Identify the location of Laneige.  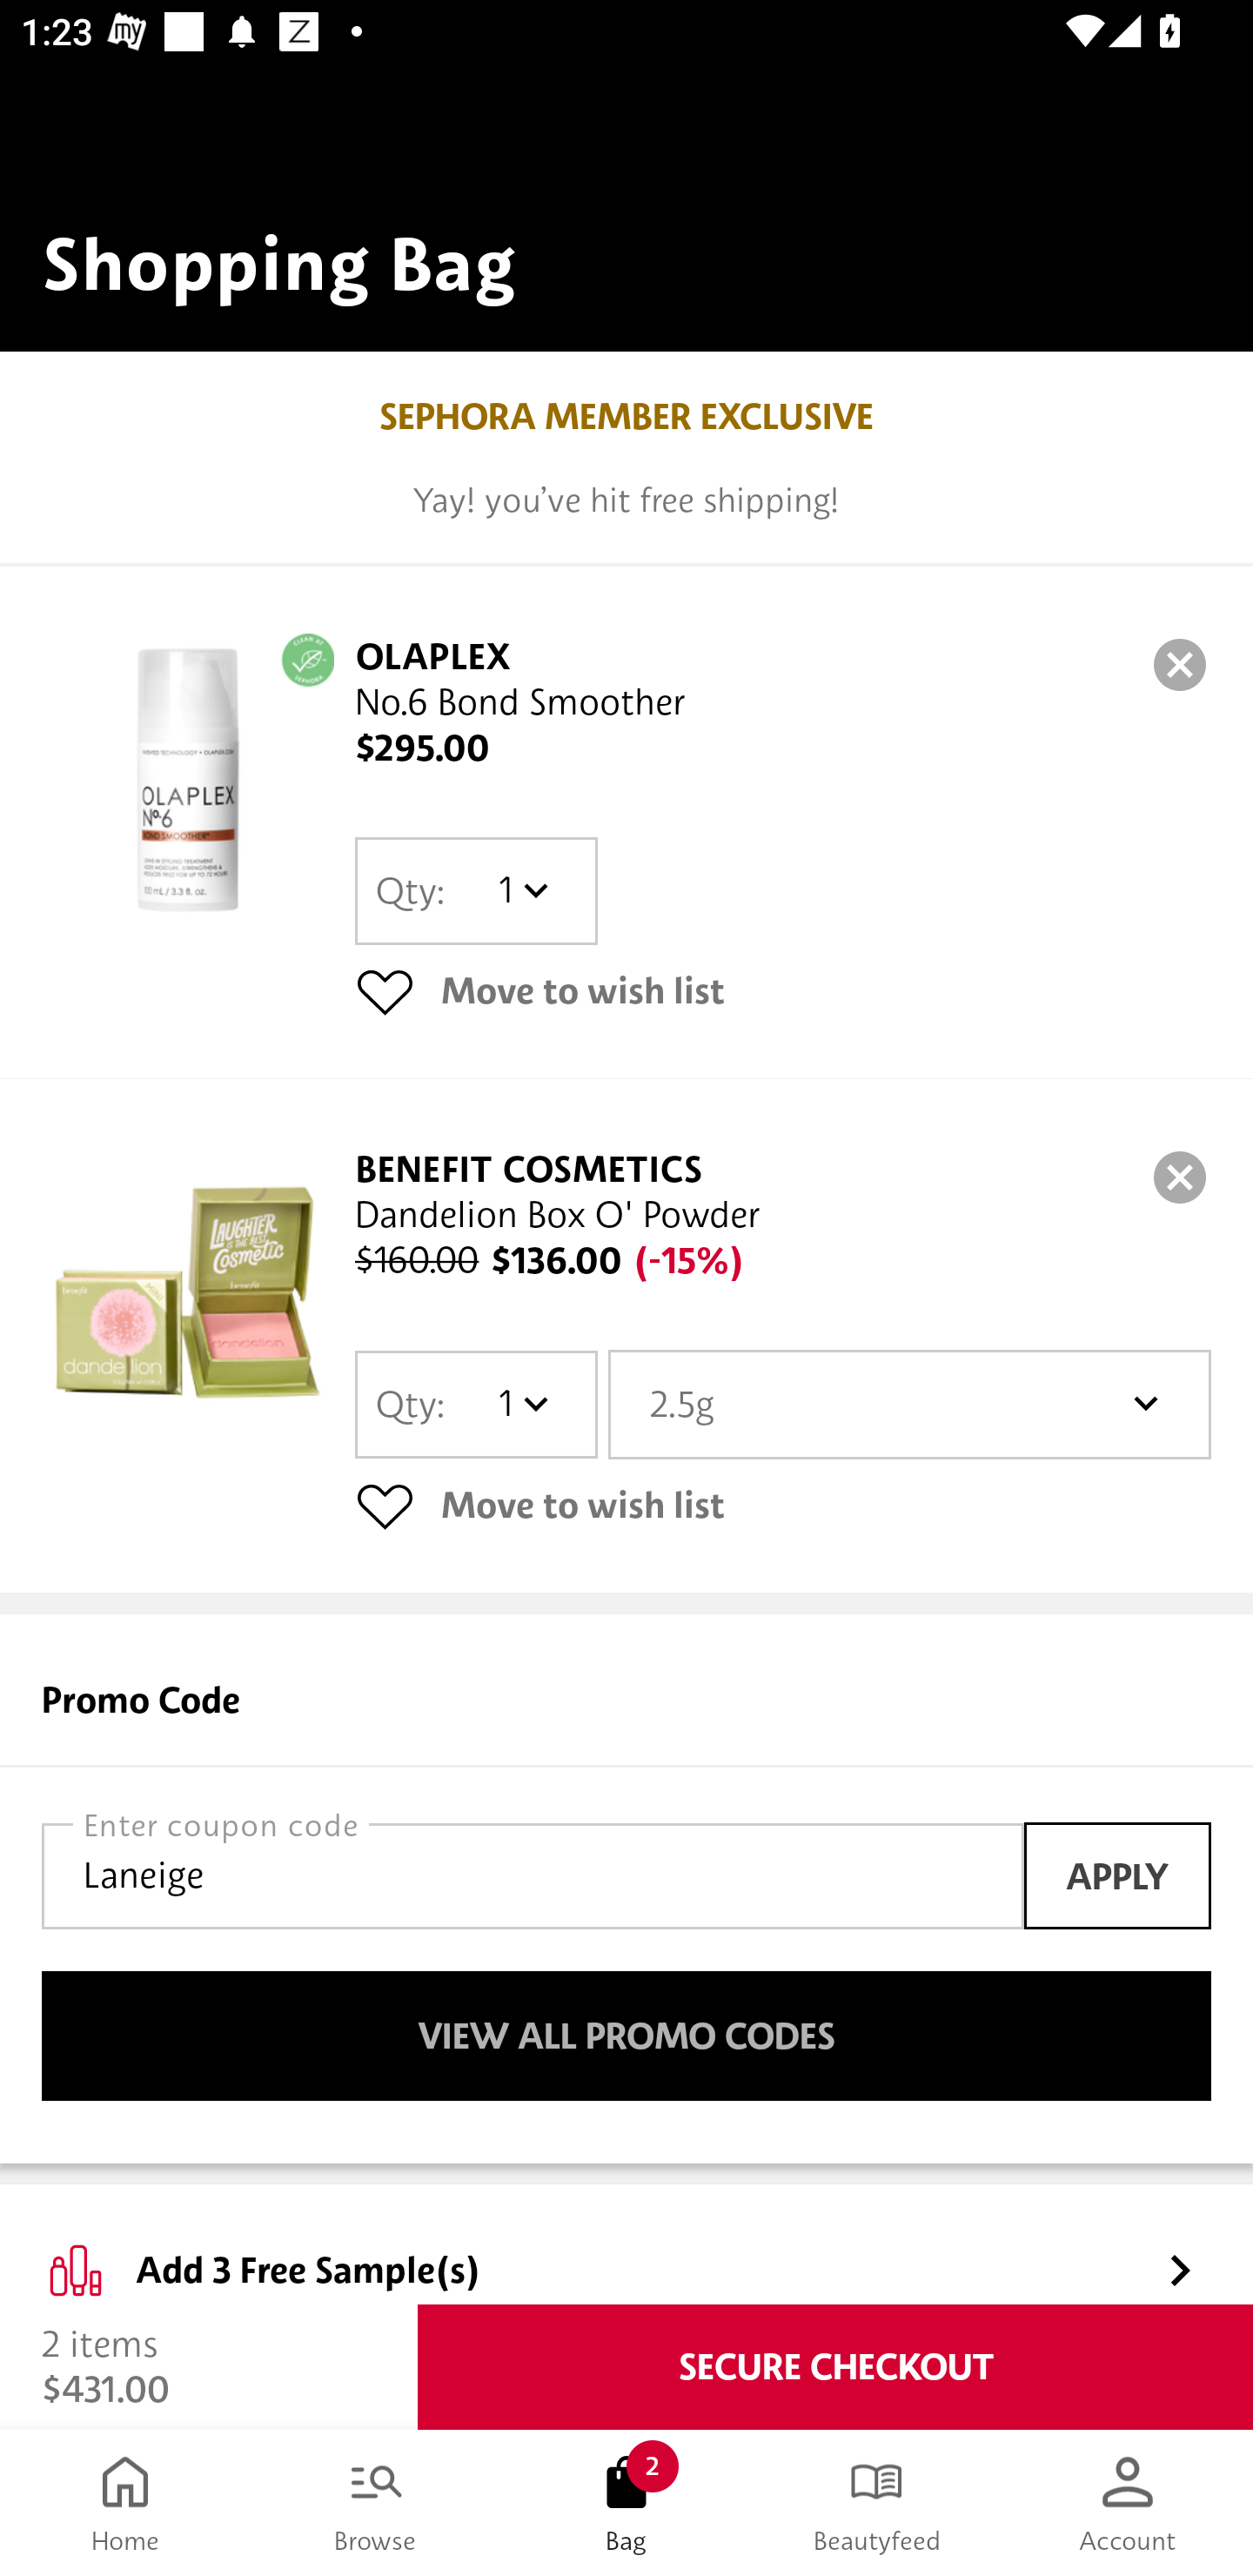
(533, 1876).